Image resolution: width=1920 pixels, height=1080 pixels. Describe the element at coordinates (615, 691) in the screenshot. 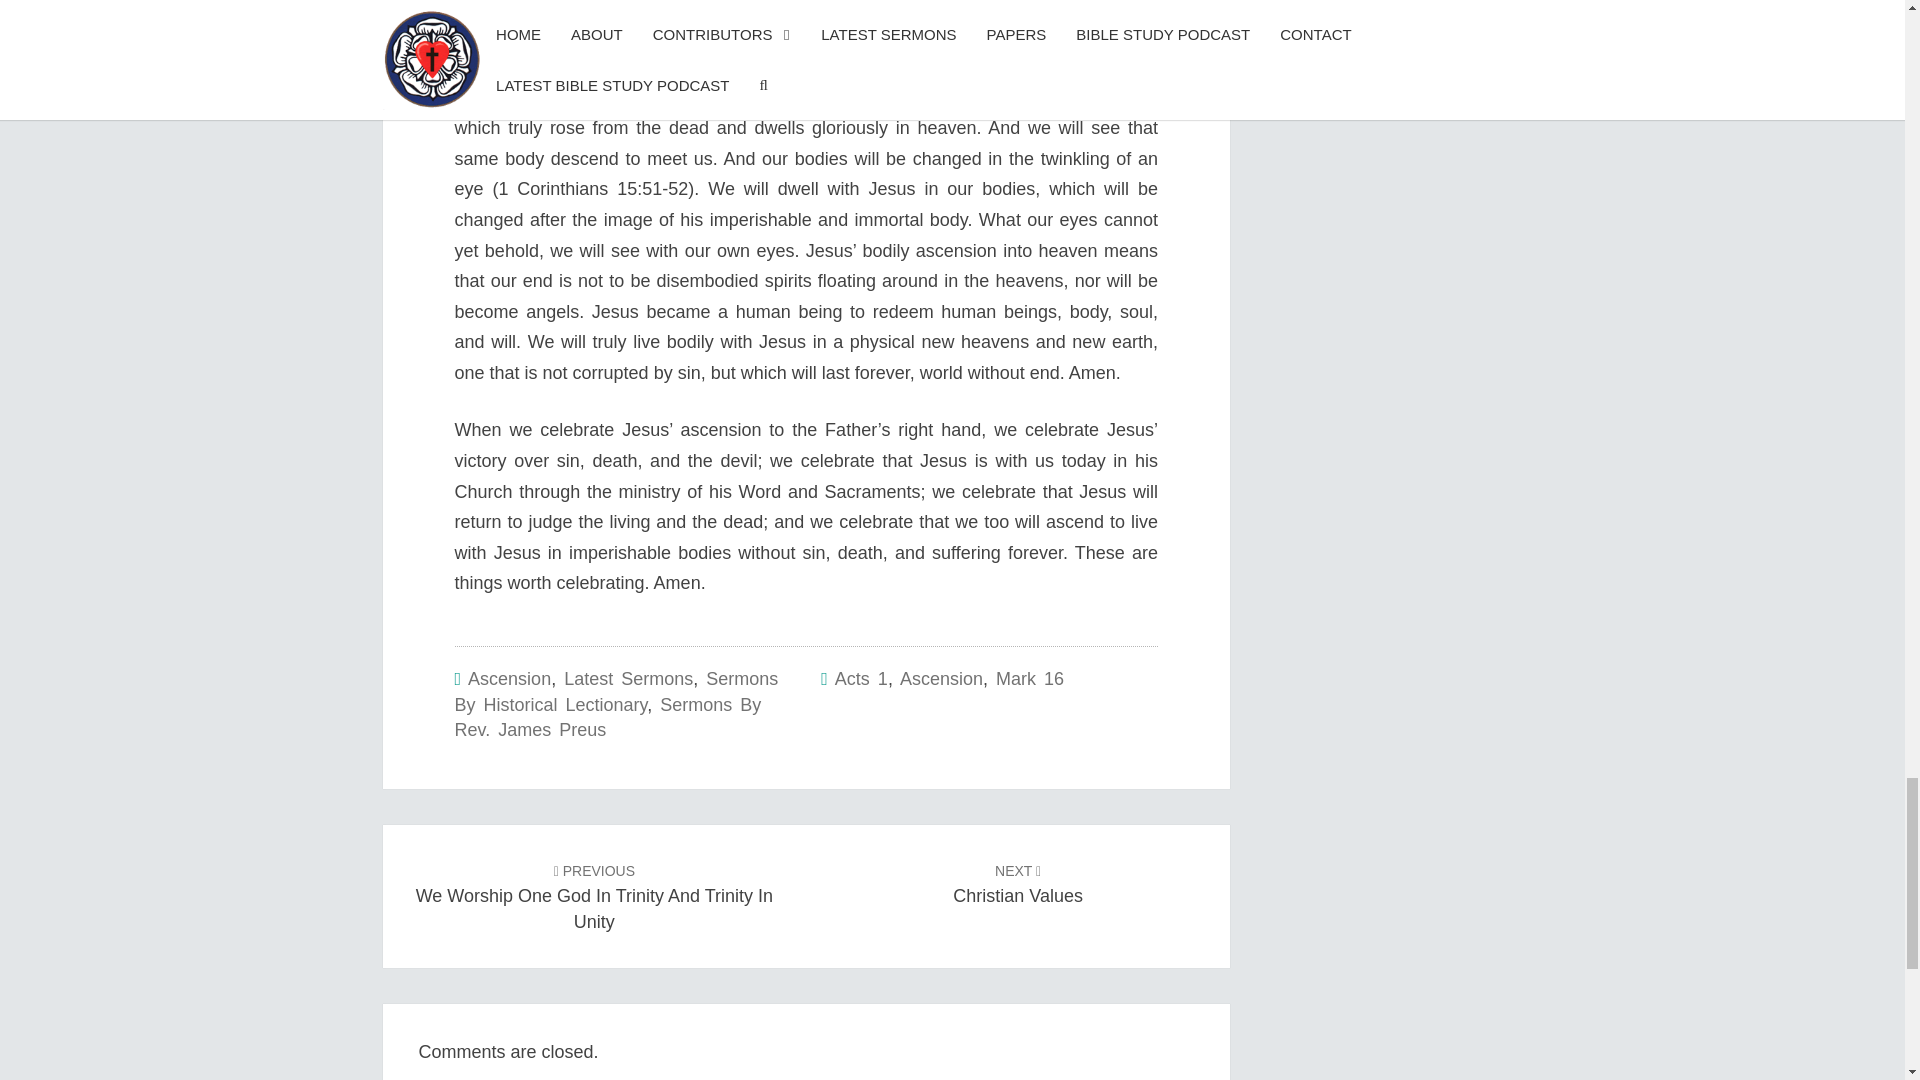

I see `Ascension` at that location.